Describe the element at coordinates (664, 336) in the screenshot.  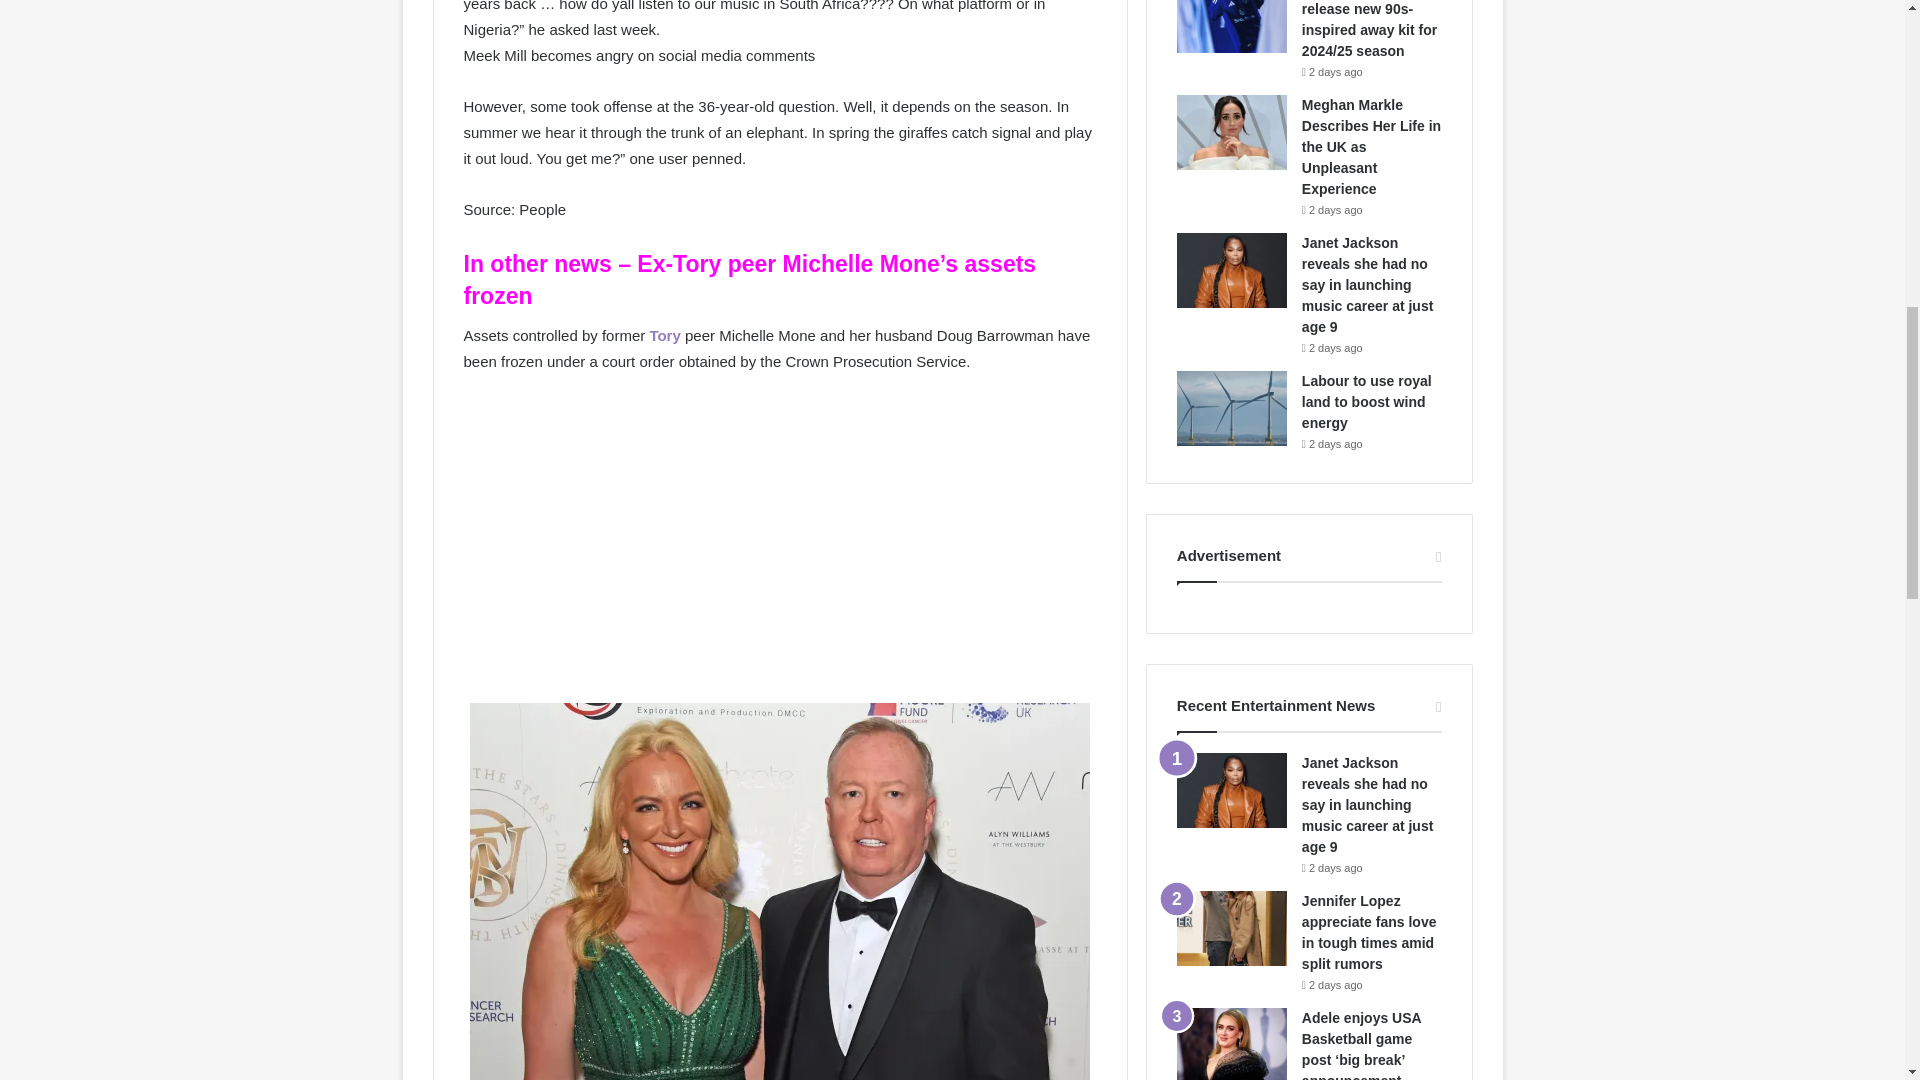
I see `Tory` at that location.